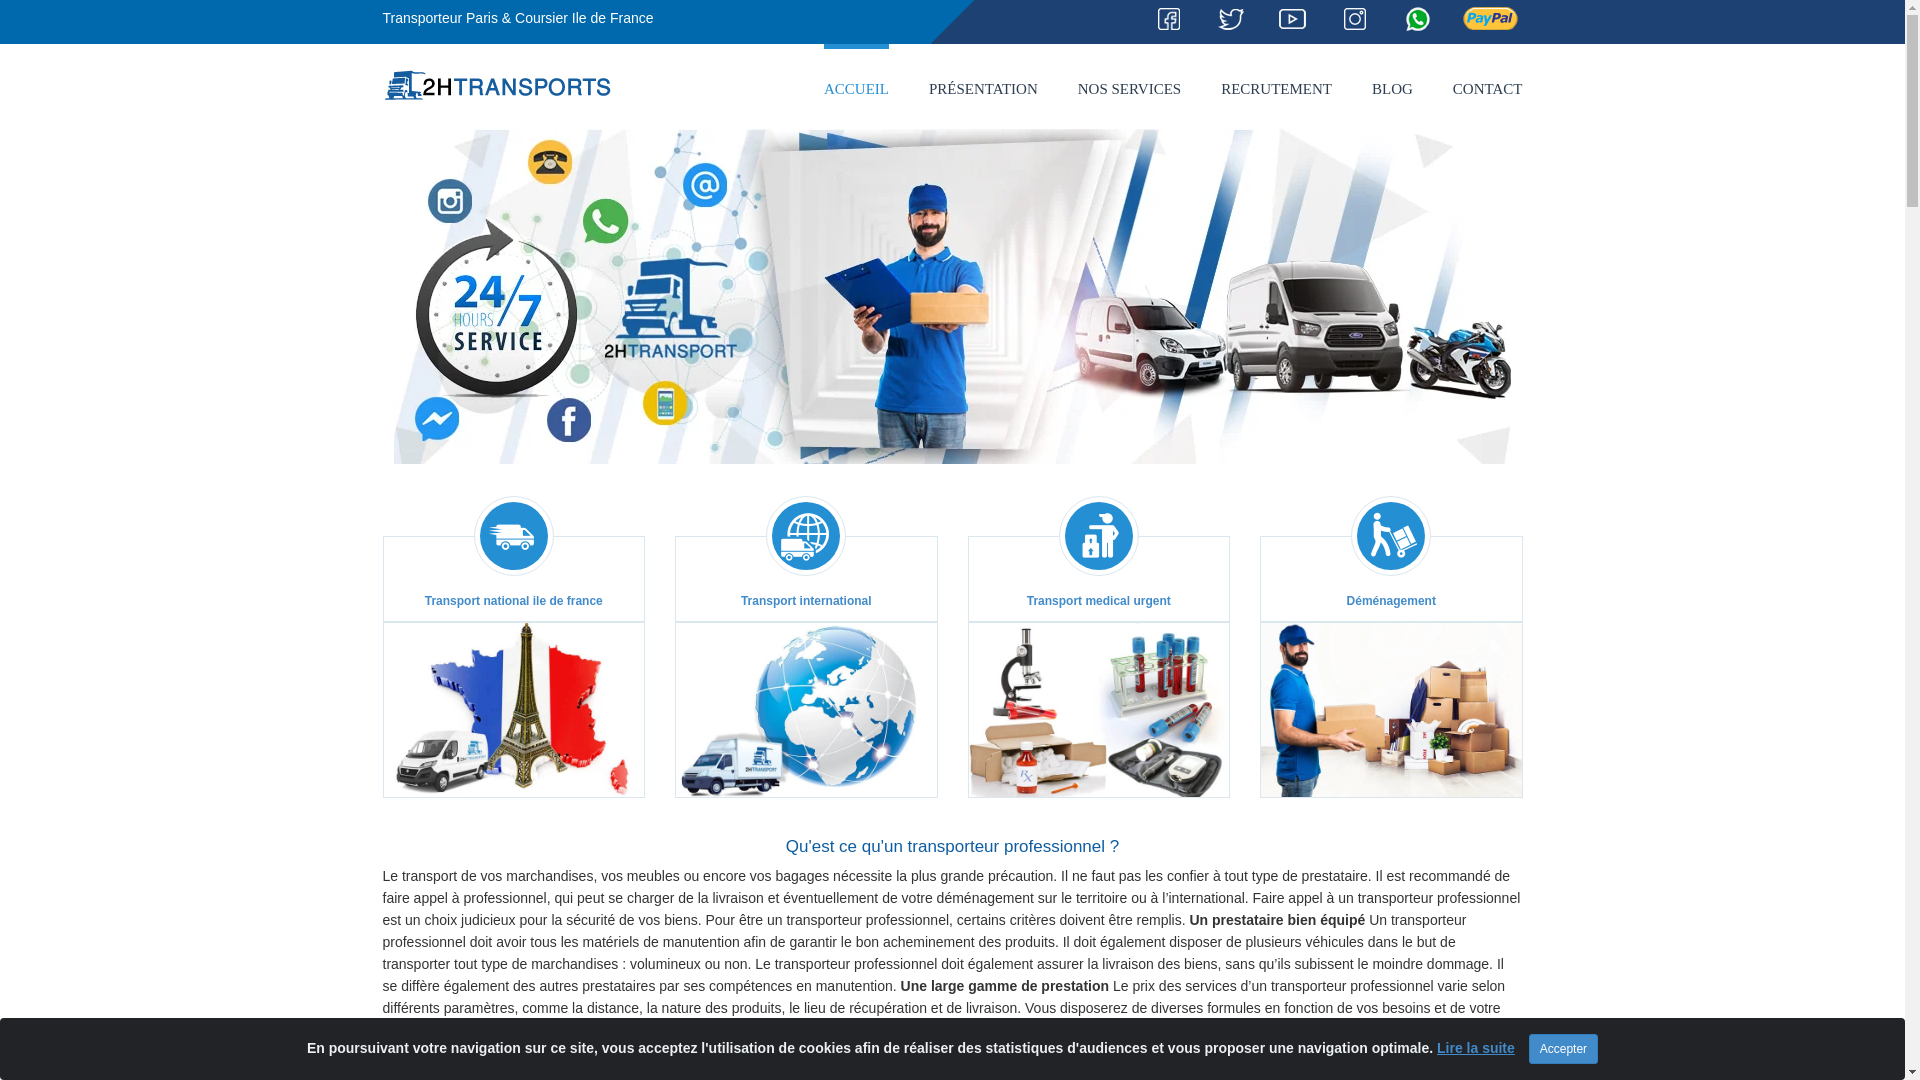 This screenshot has width=1920, height=1080. I want to click on Transporteur Paris, so click(952, 282).